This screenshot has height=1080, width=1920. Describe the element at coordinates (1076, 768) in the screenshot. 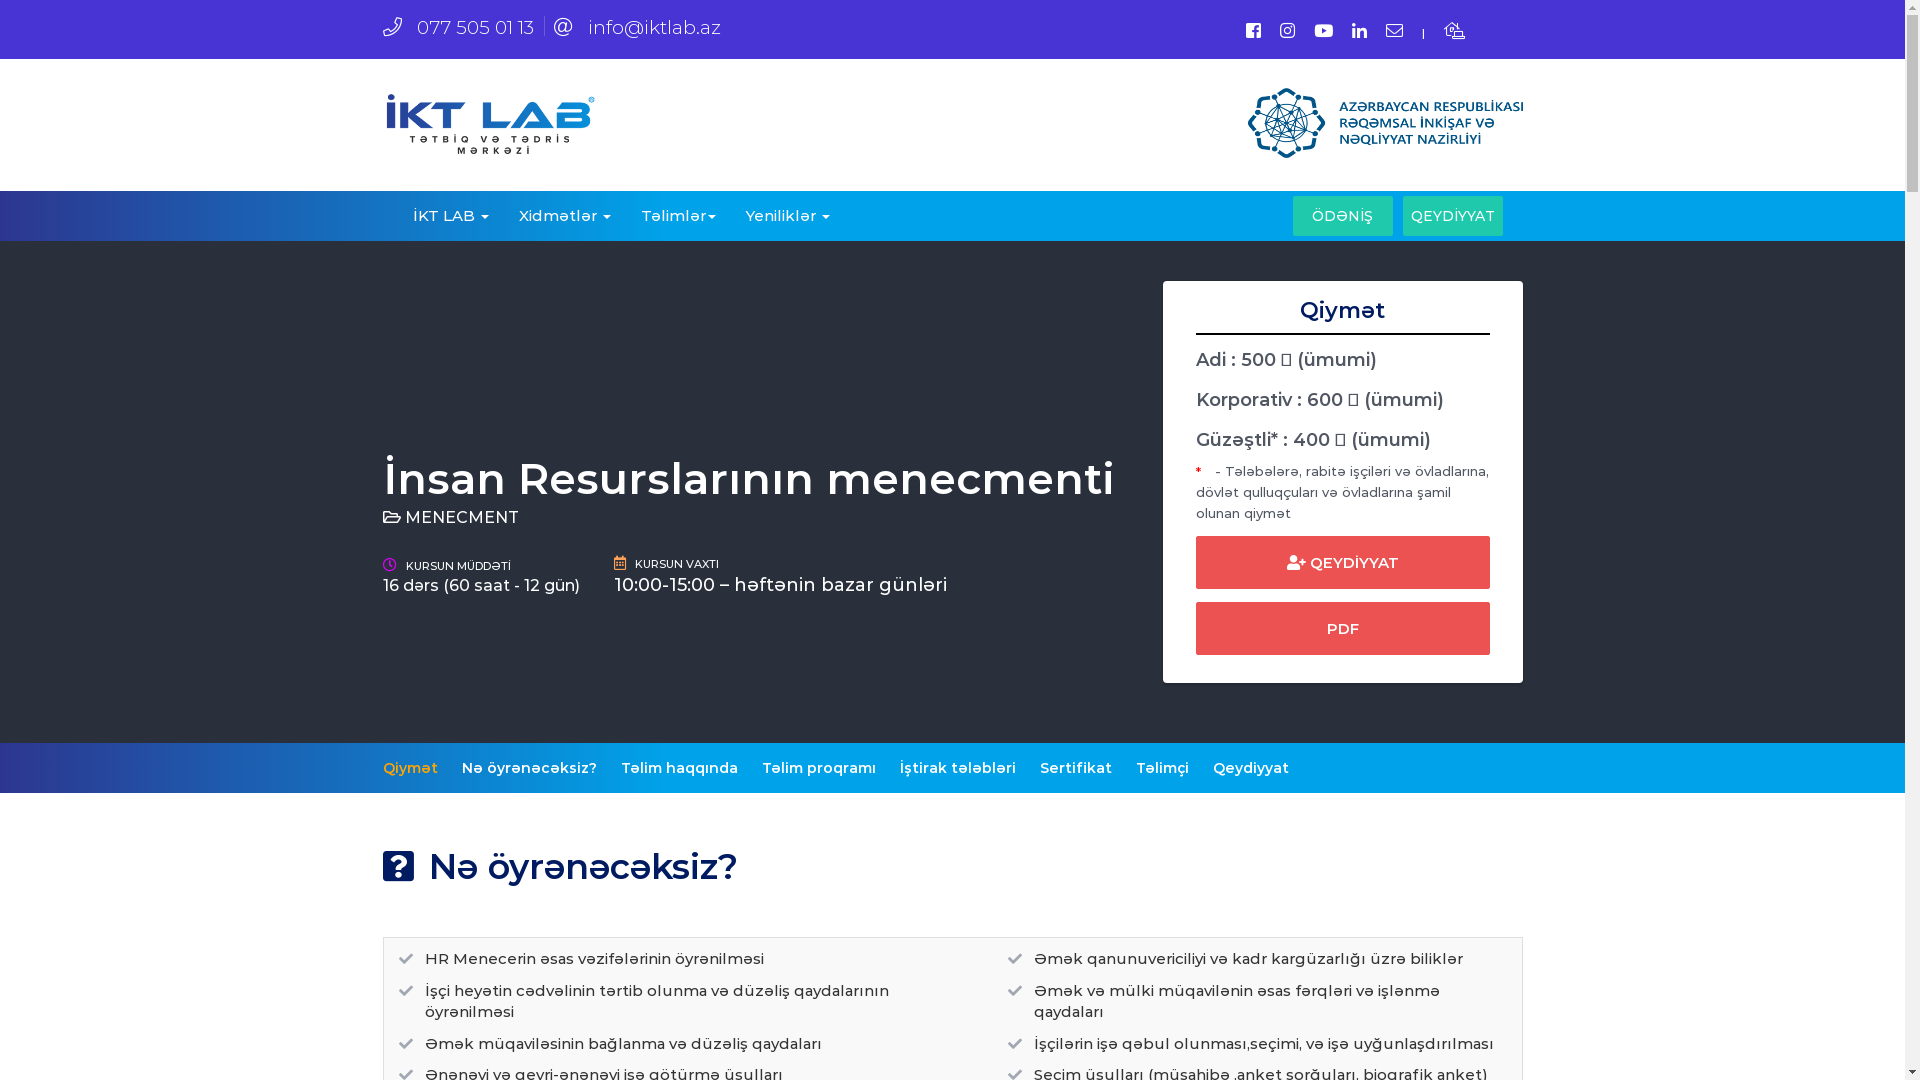

I see `Sertifikat` at that location.